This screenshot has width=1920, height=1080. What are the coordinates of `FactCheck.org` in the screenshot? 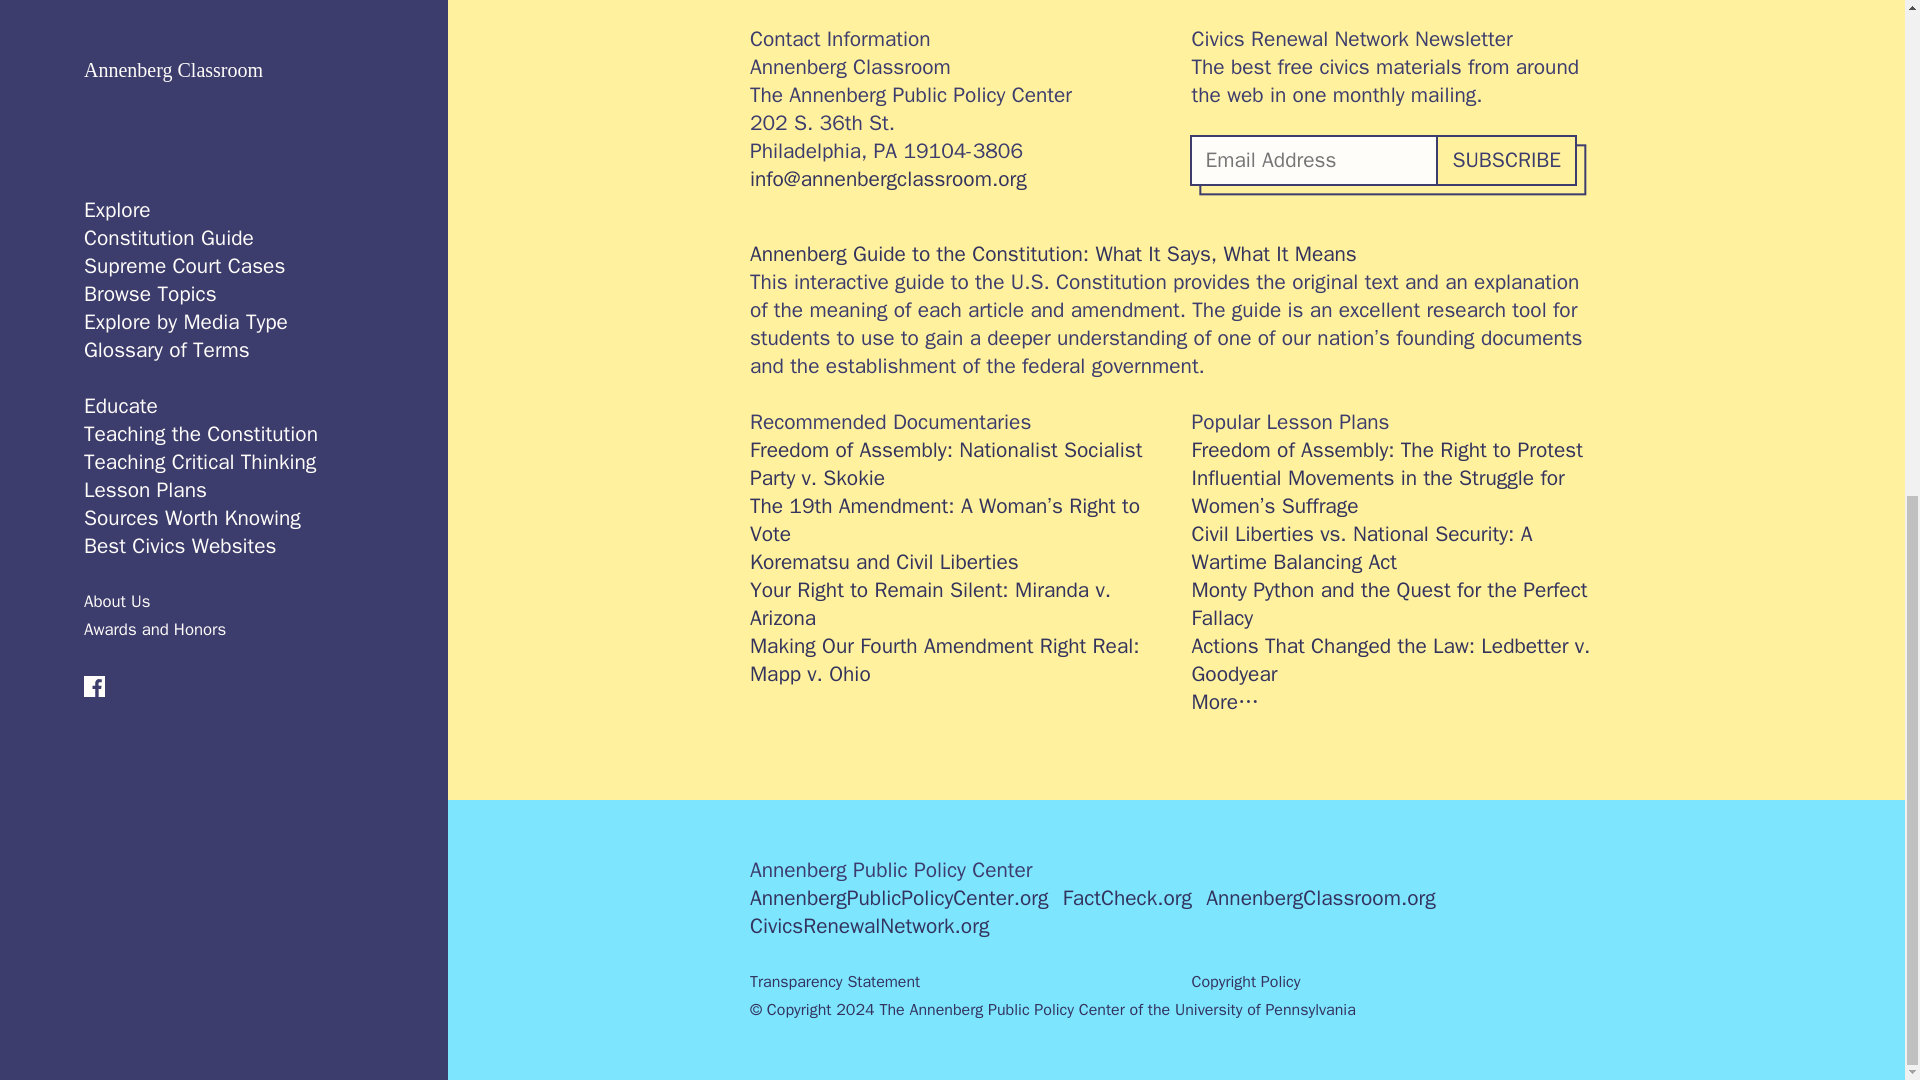 It's located at (1128, 898).